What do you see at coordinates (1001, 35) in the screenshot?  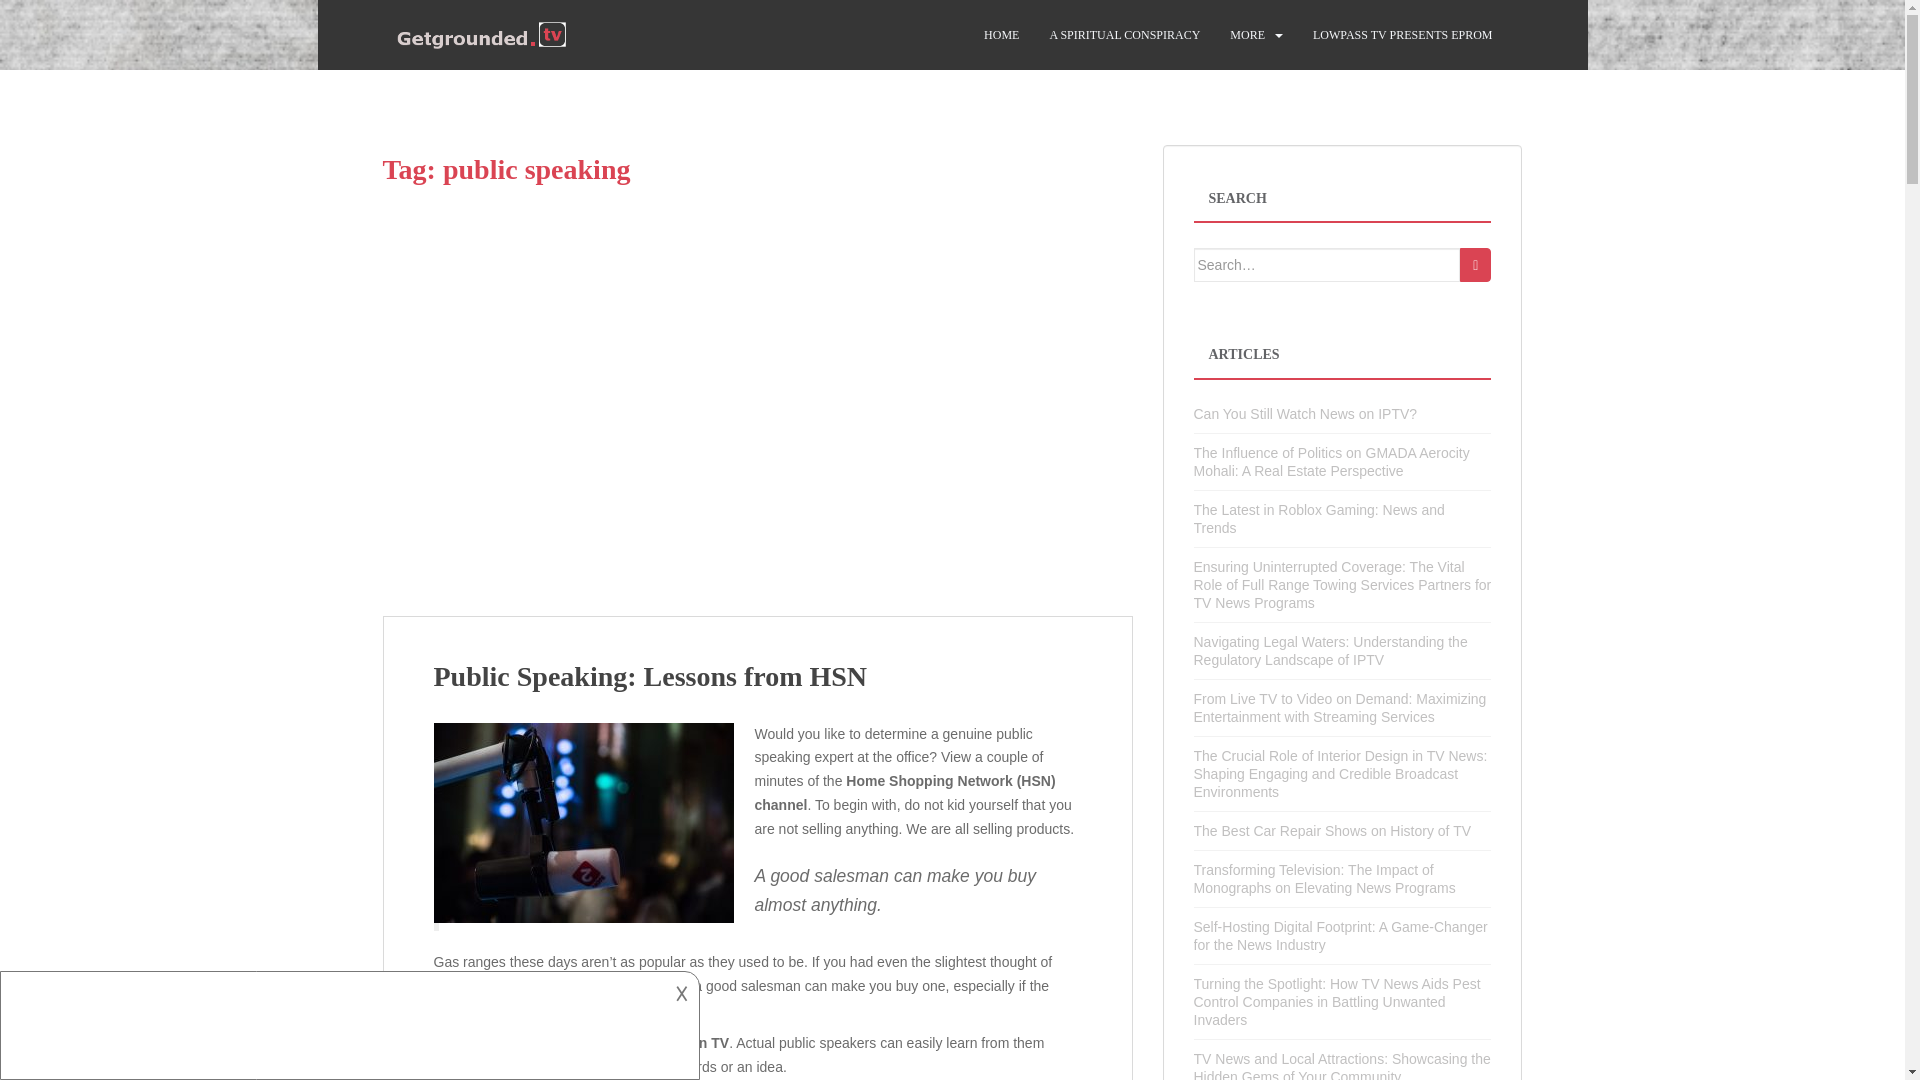 I see `HOME` at bounding box center [1001, 35].